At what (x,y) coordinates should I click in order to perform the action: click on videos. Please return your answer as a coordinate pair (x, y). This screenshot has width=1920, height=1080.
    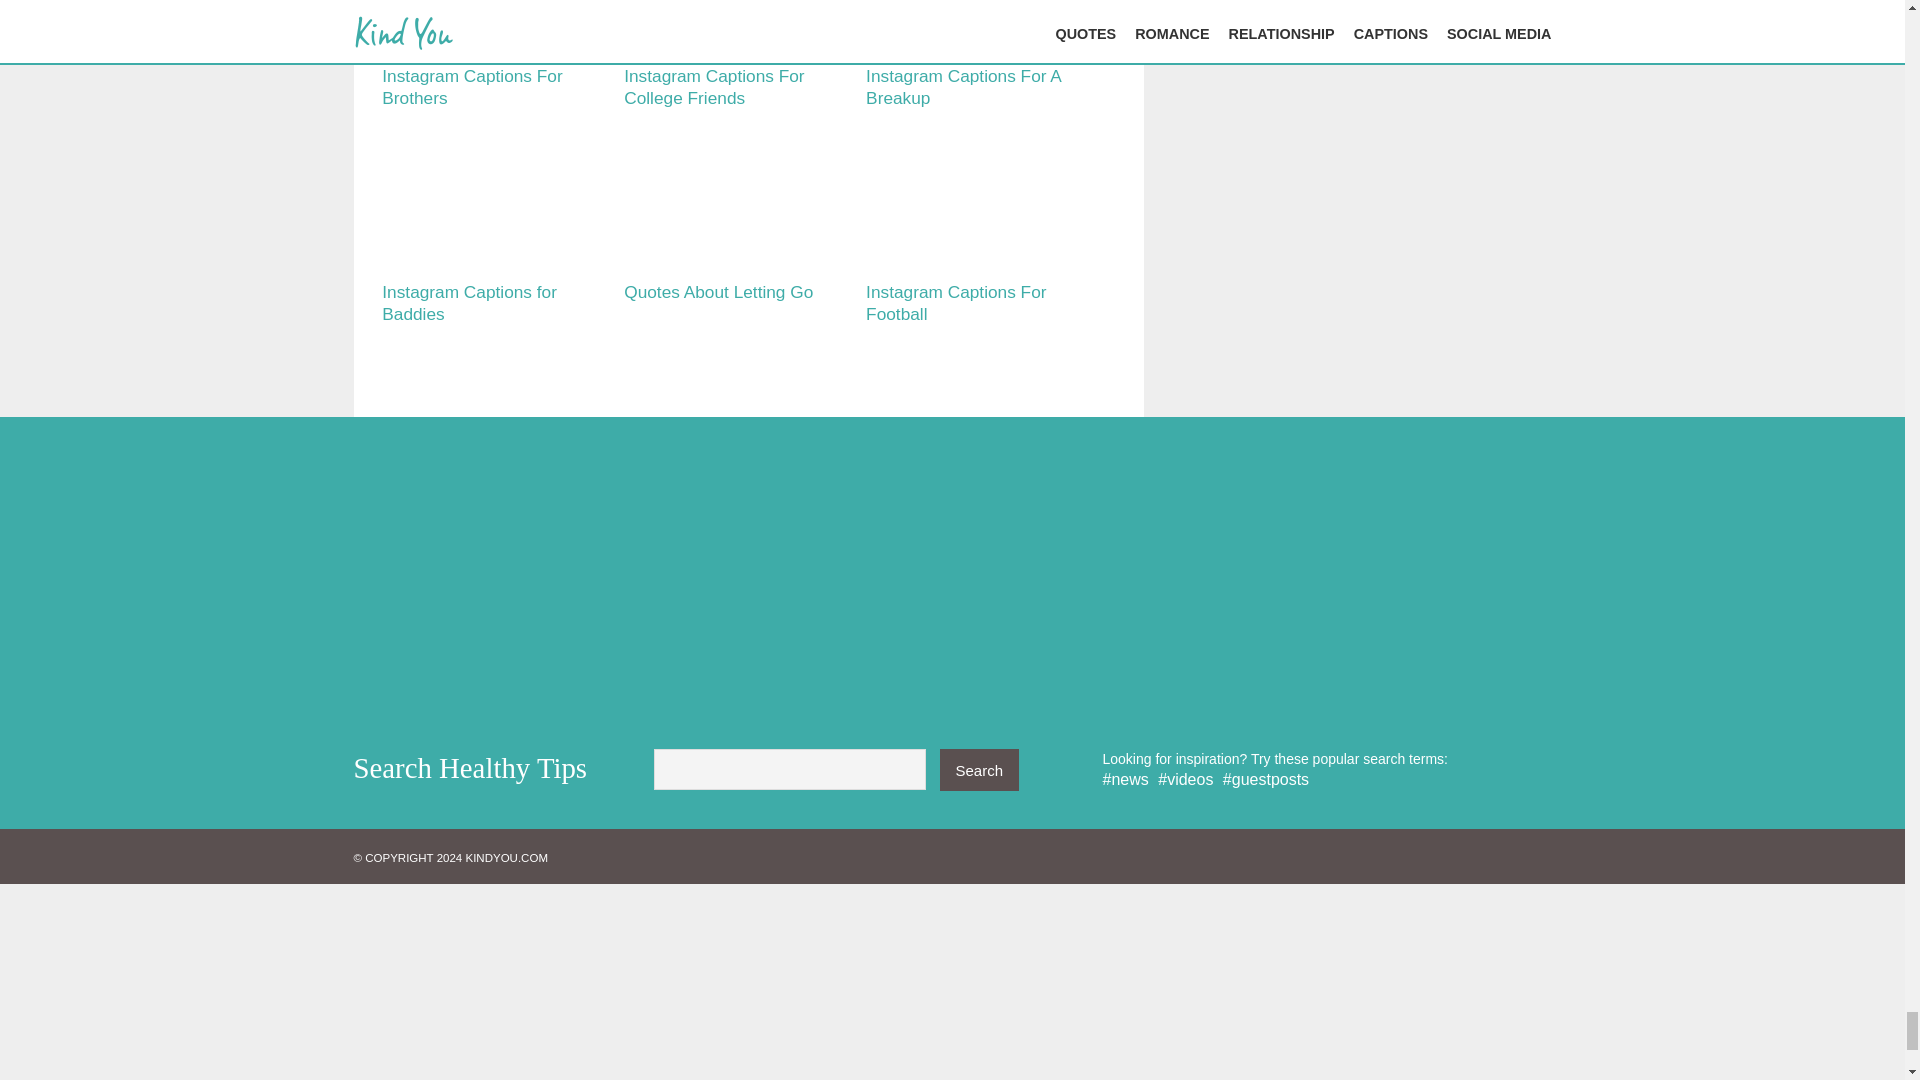
    Looking at the image, I should click on (1185, 780).